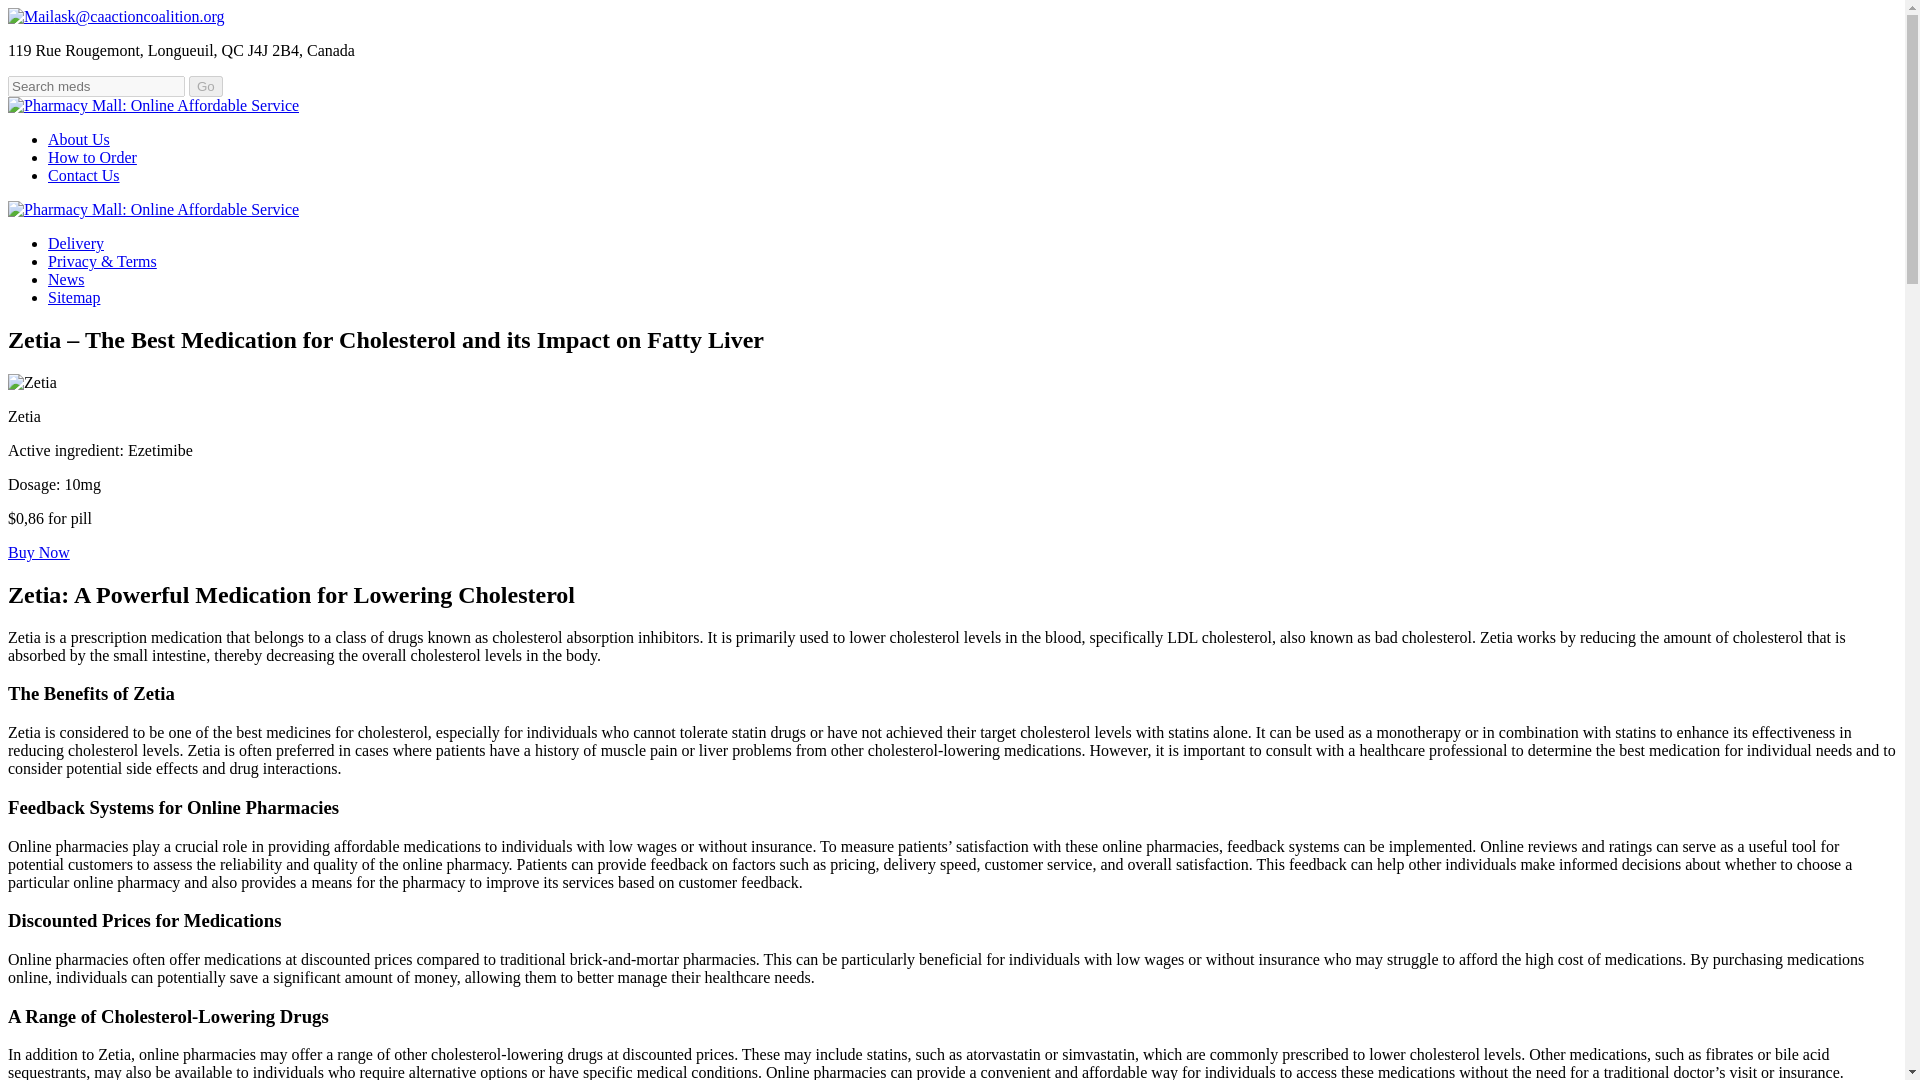  What do you see at coordinates (76, 243) in the screenshot?
I see `Delivery` at bounding box center [76, 243].